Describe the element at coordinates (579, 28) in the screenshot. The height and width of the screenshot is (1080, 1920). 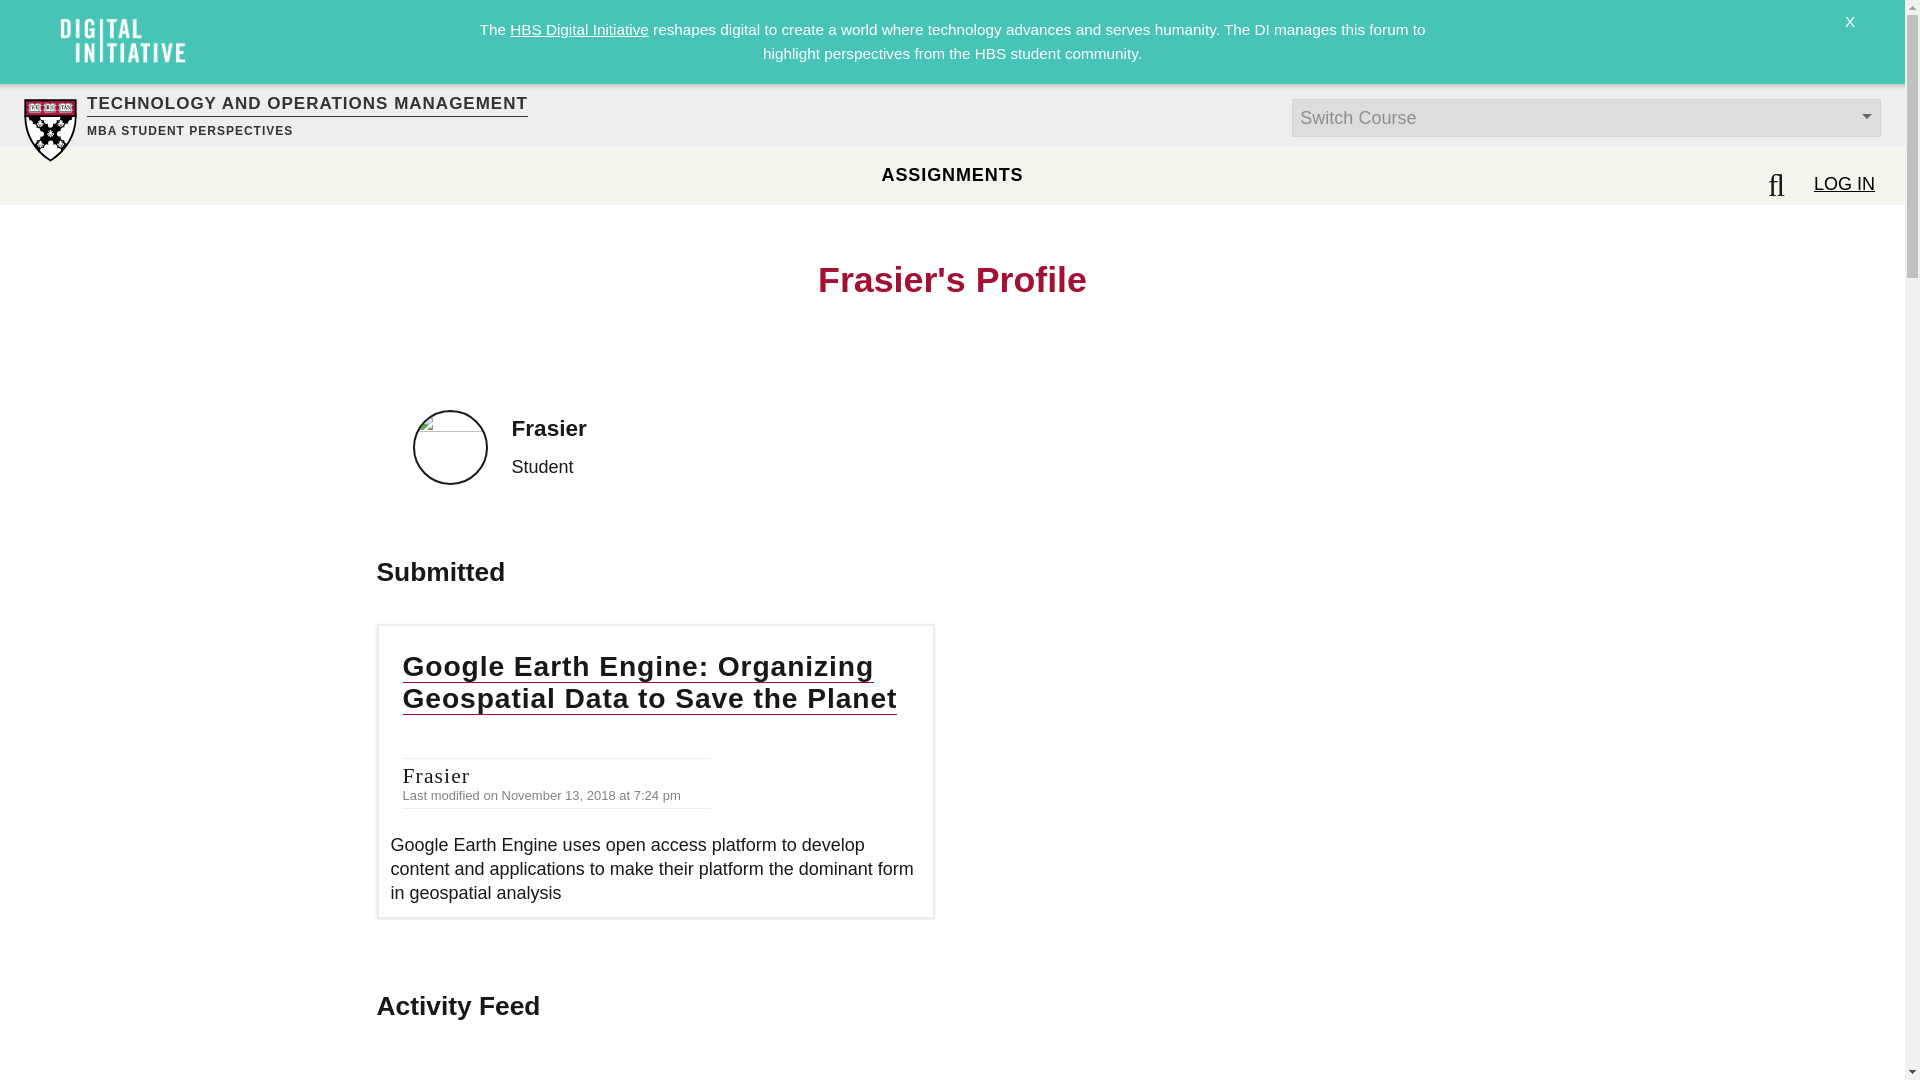
I see `HBS Digital Initiative` at that location.